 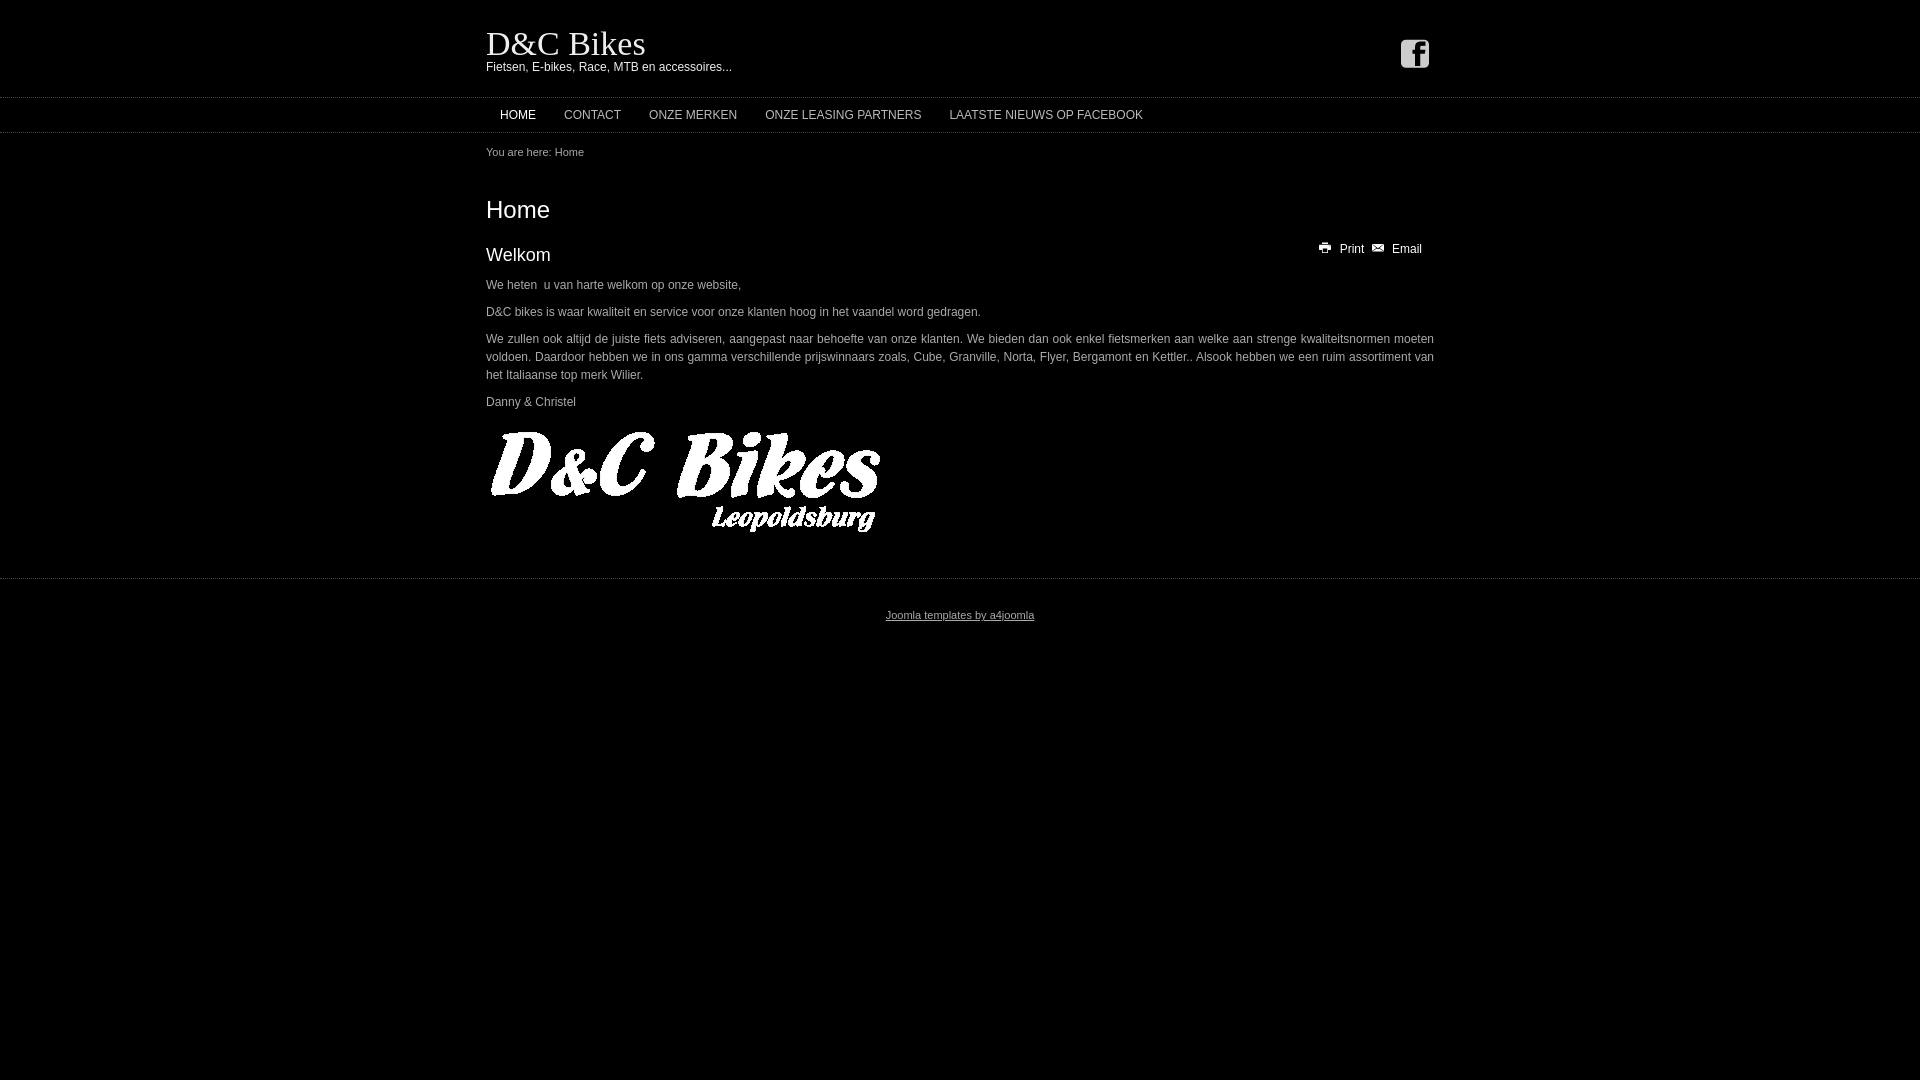 I want to click on CONTACT, so click(x=592, y=115).